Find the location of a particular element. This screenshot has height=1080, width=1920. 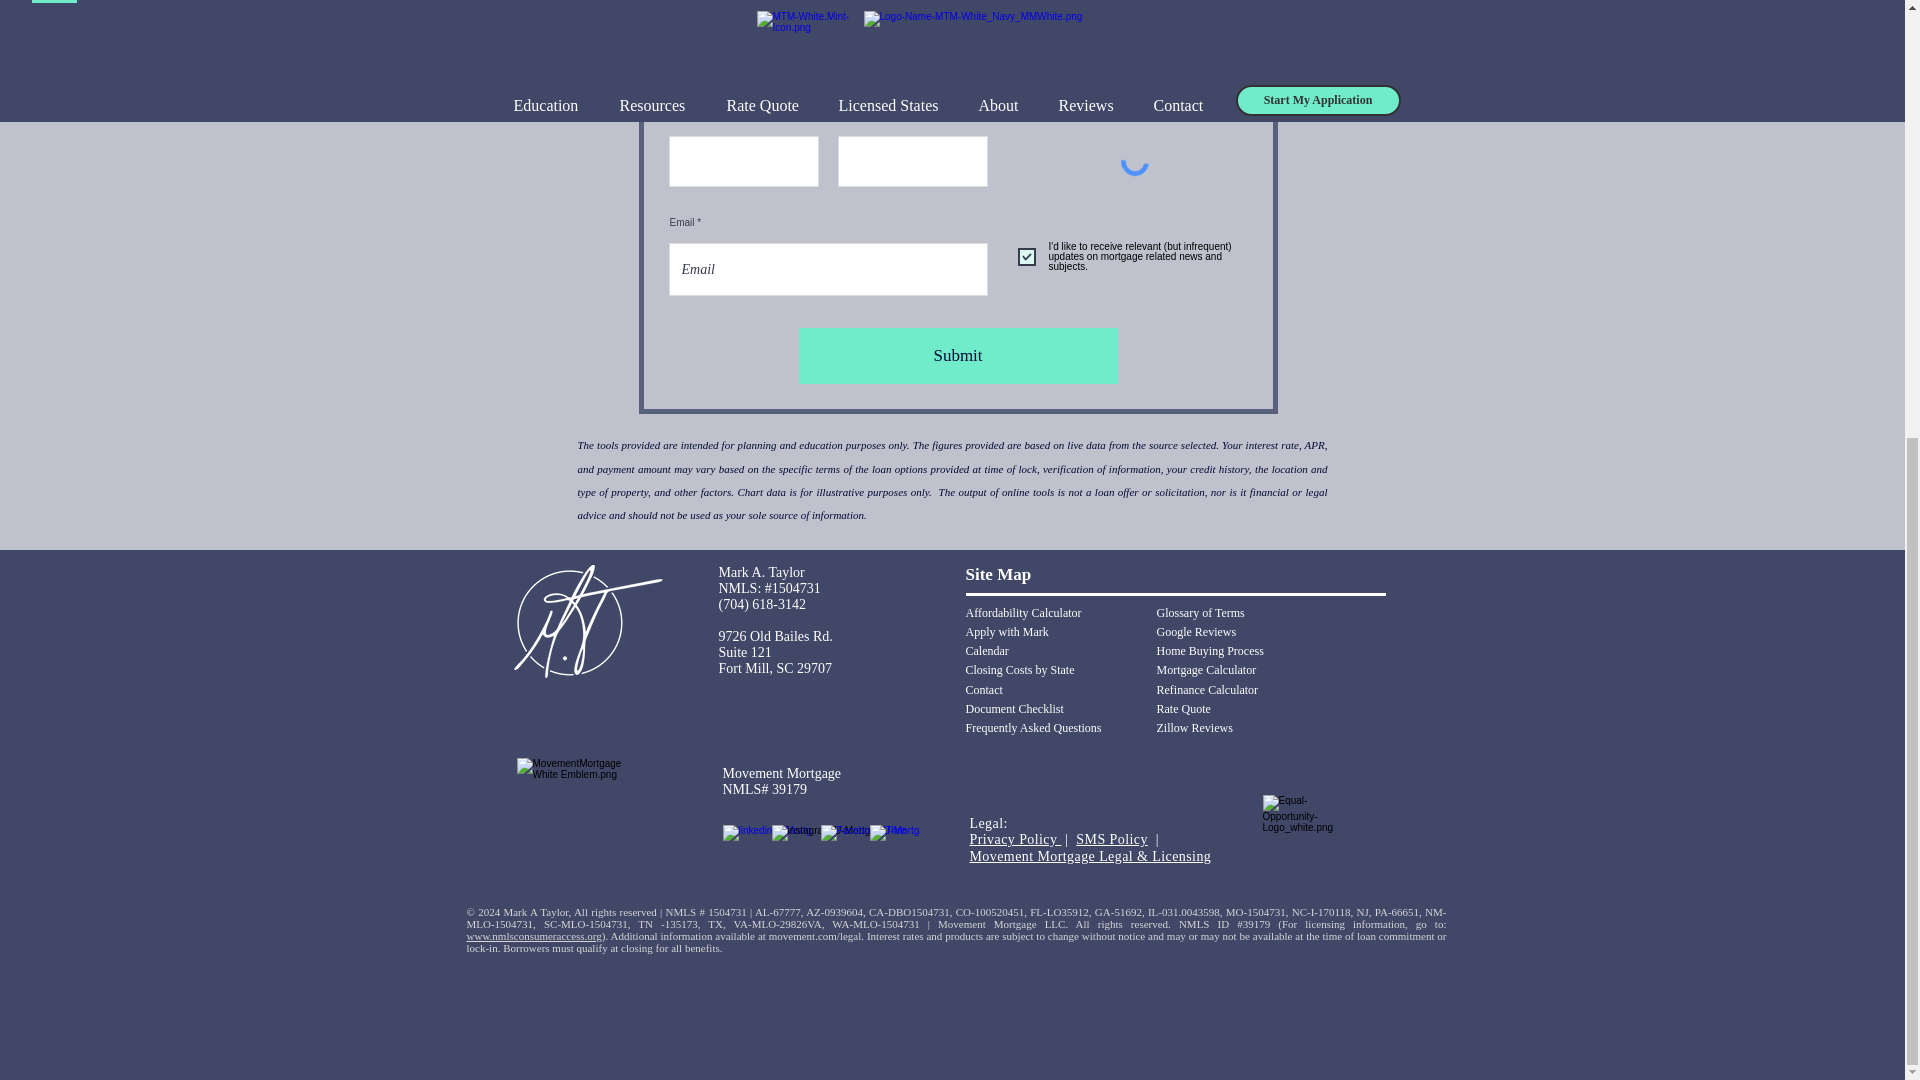

Contact is located at coordinates (984, 689).